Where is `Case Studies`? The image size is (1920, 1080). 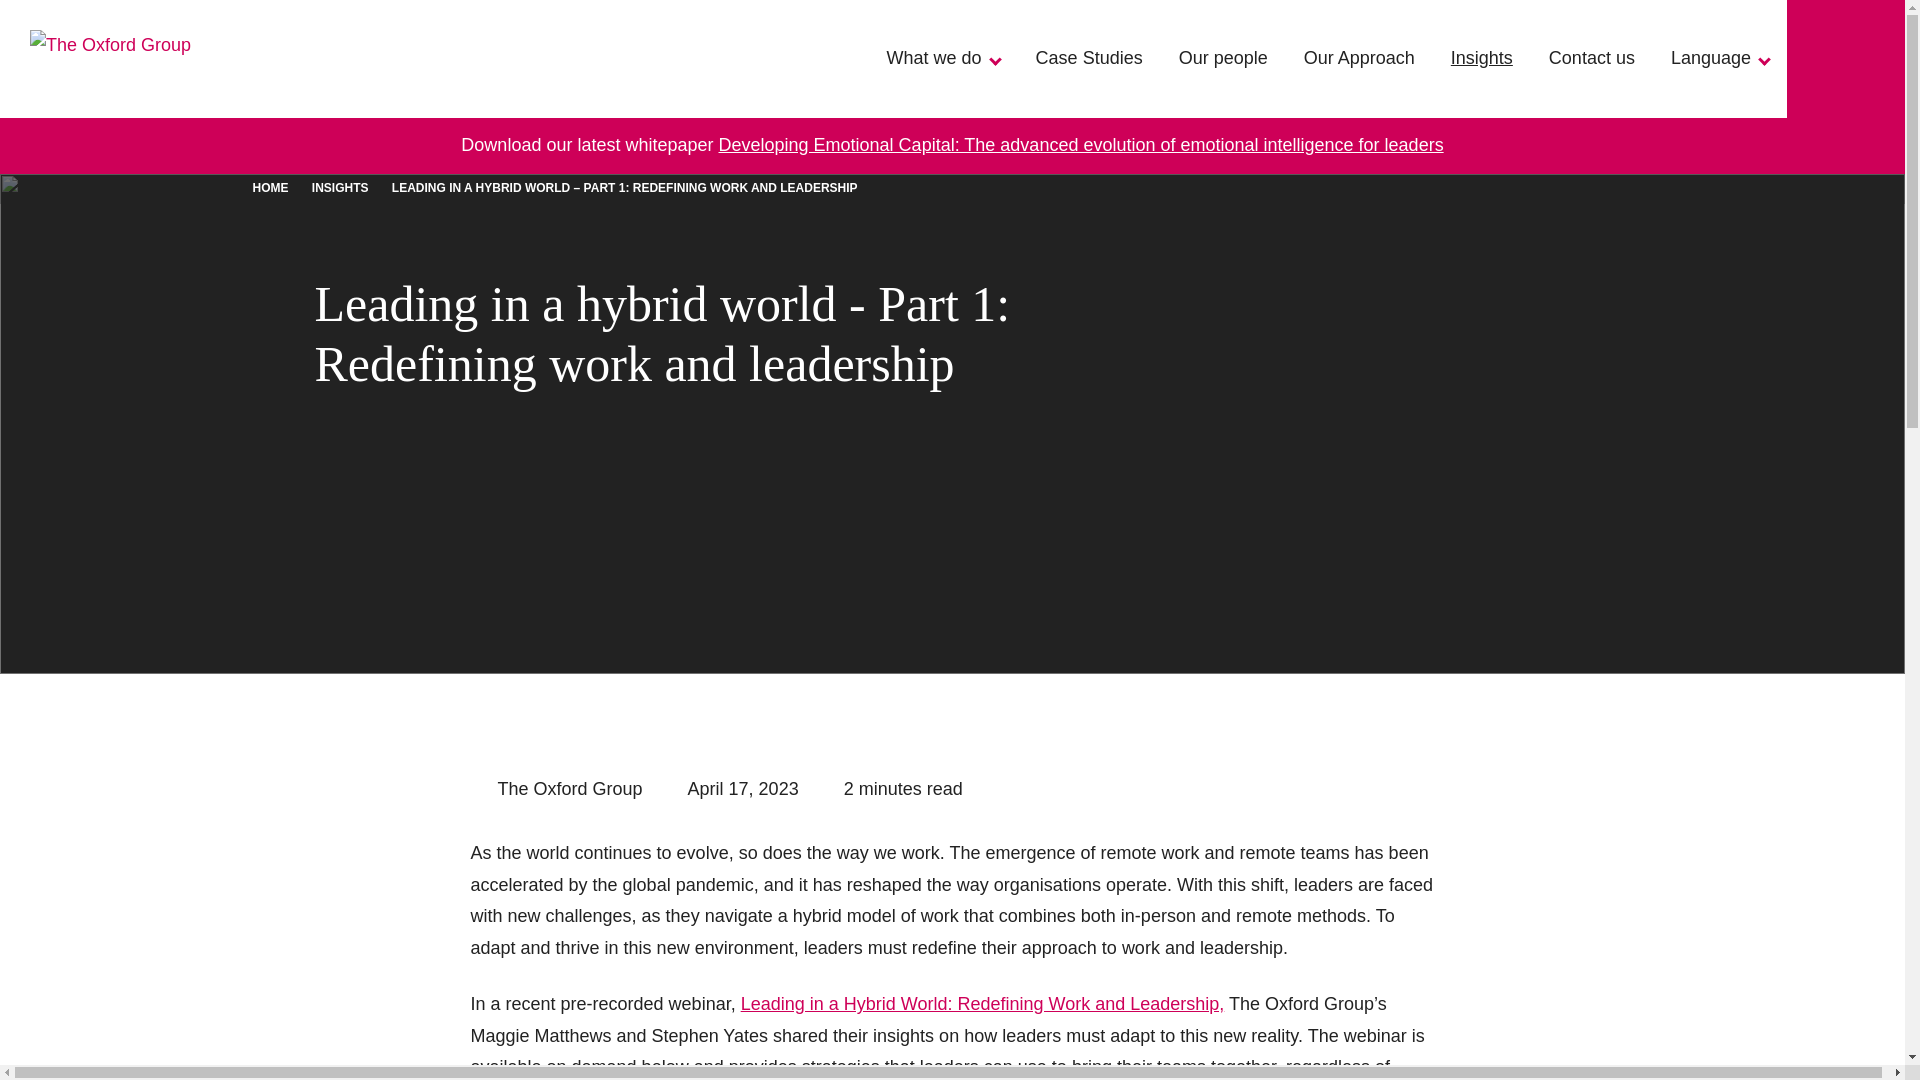
Case Studies is located at coordinates (1089, 58).